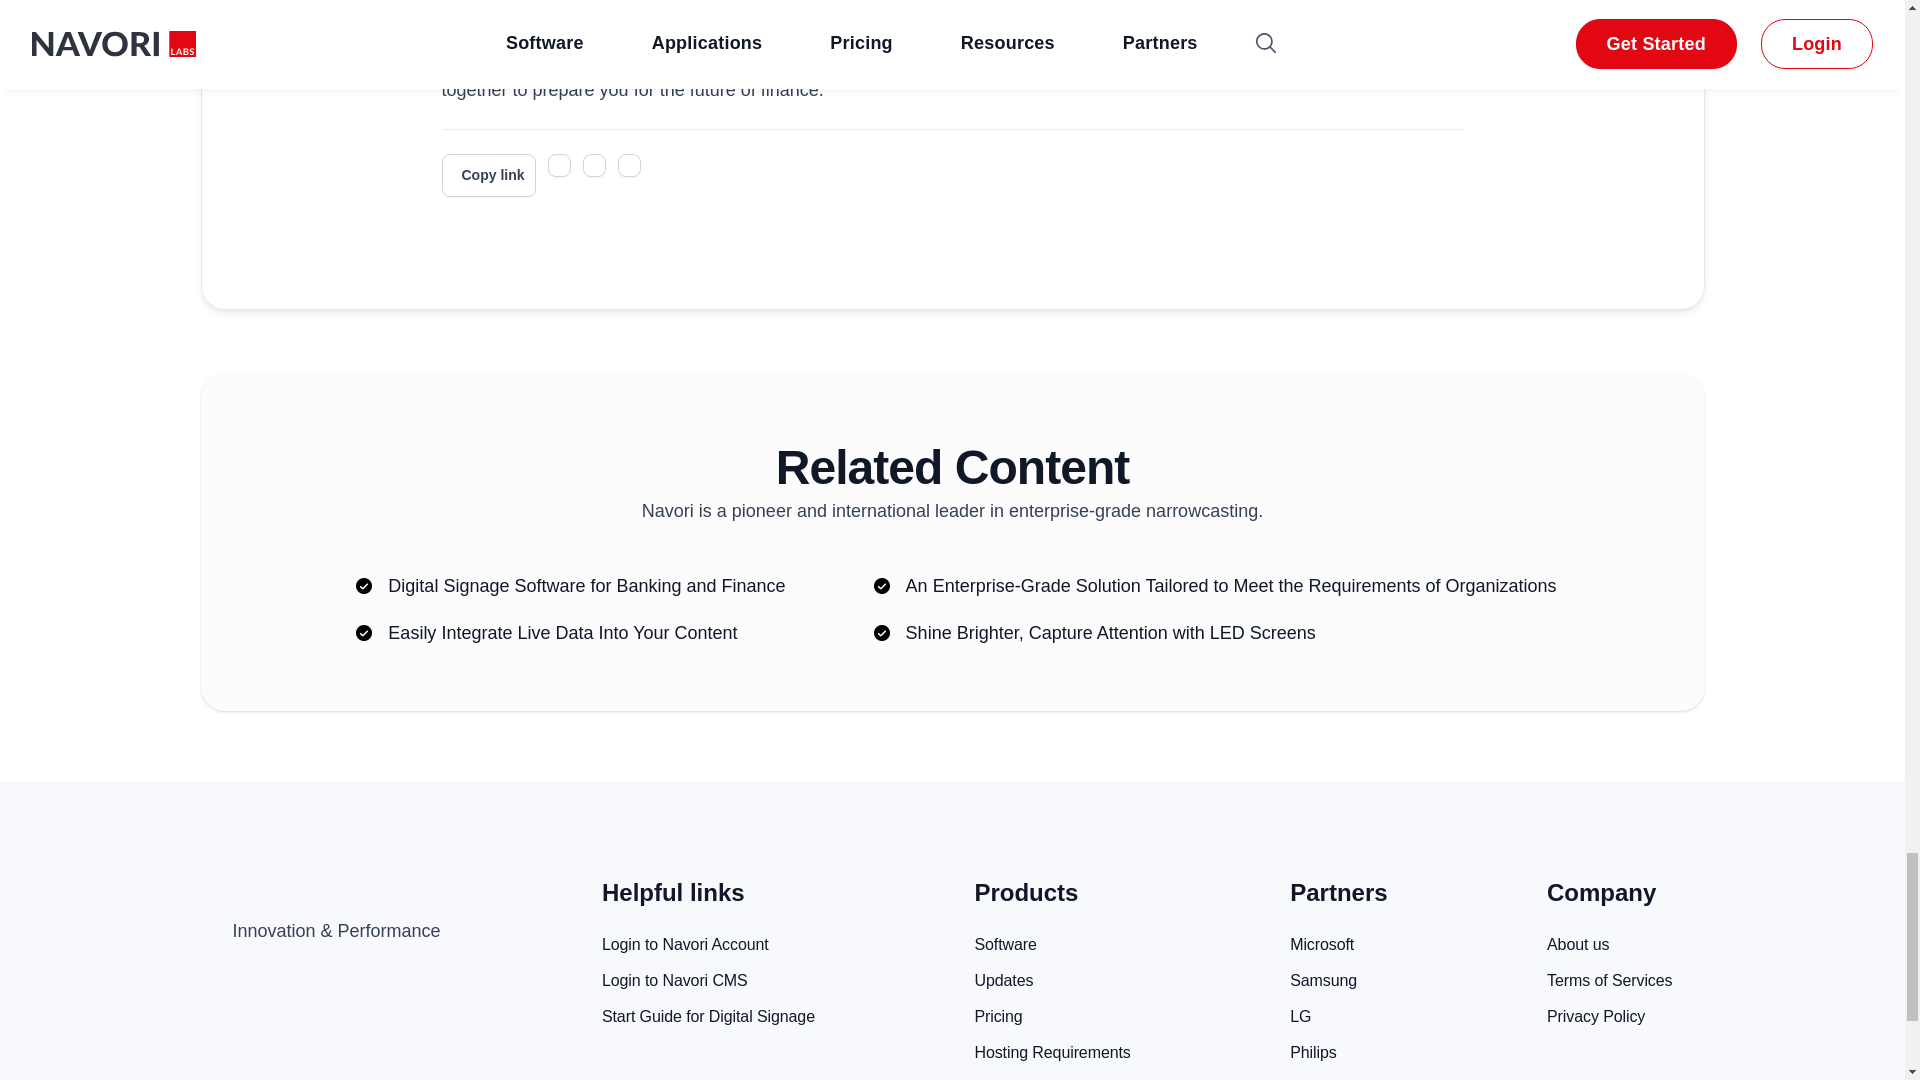 The width and height of the screenshot is (1920, 1080). Describe the element at coordinates (488, 175) in the screenshot. I see `copy page url` at that location.